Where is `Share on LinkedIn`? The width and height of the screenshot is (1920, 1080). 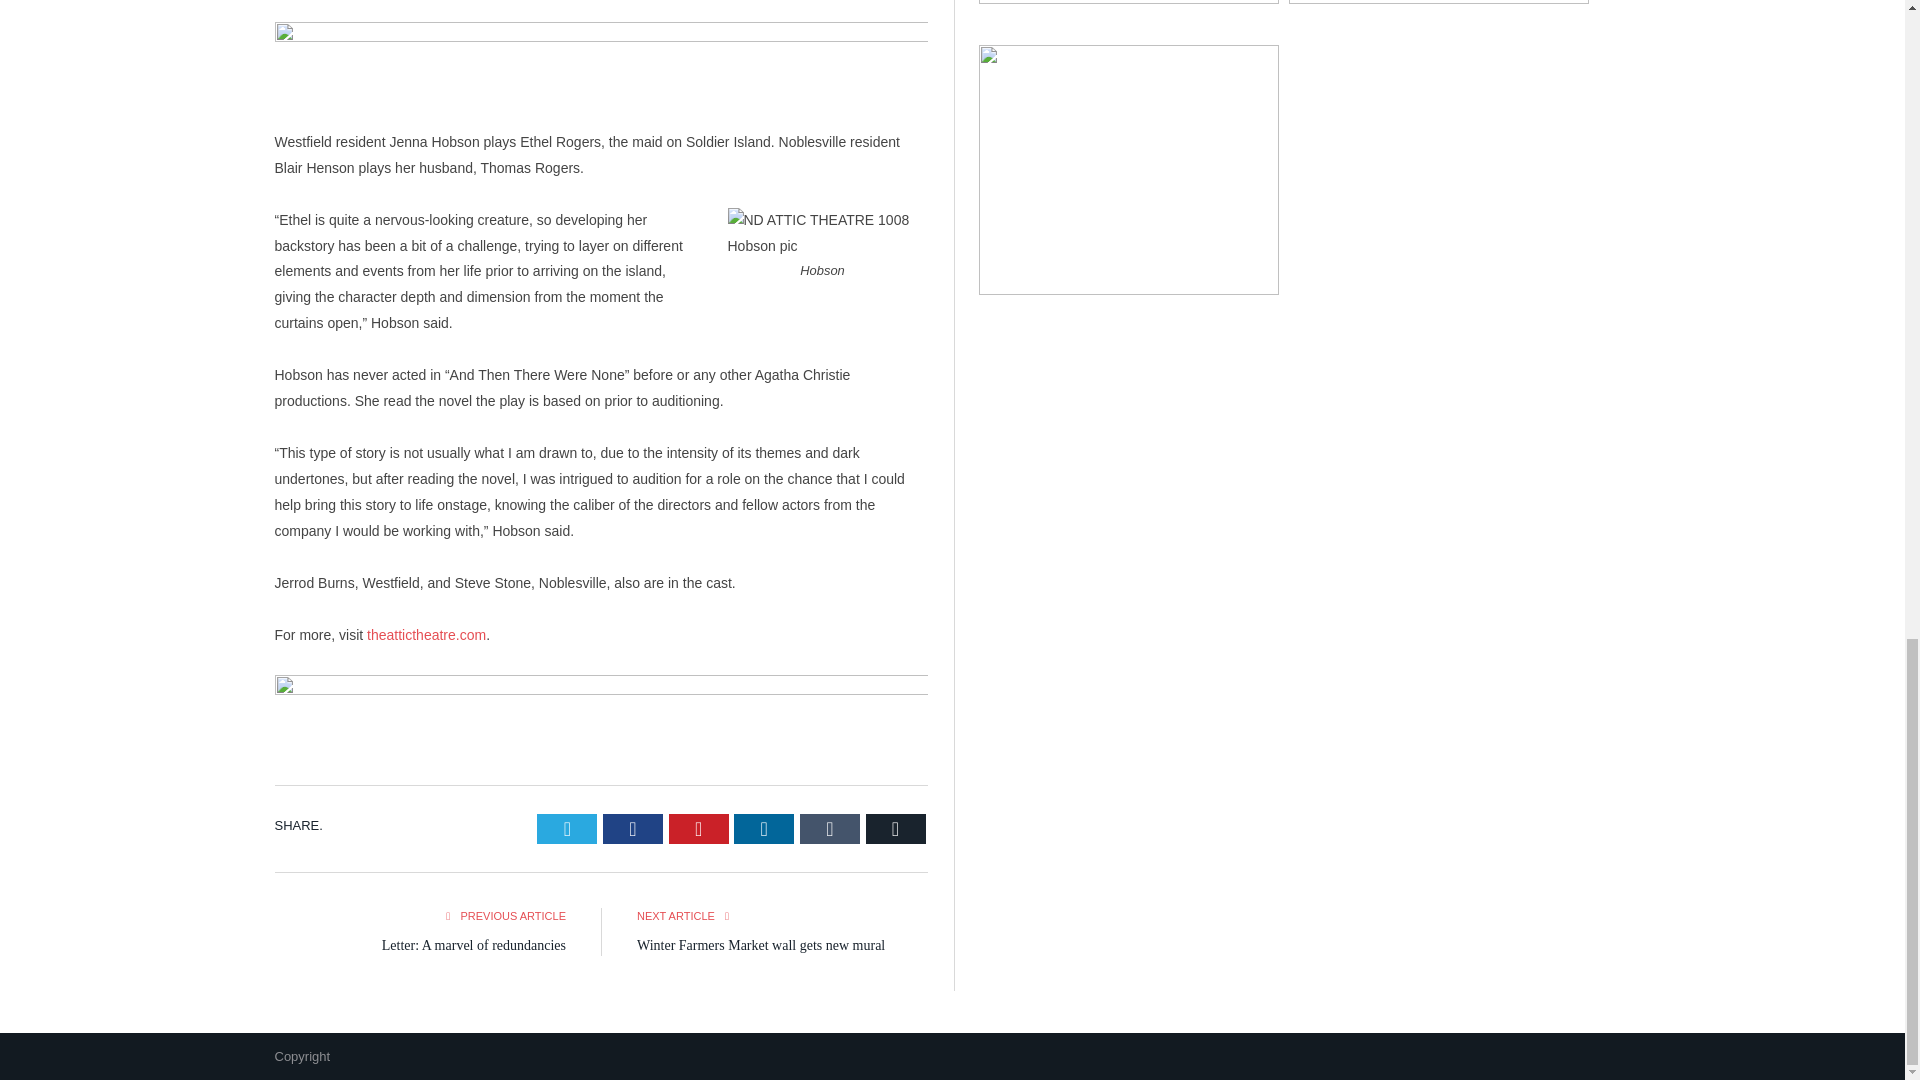
Share on LinkedIn is located at coordinates (764, 828).